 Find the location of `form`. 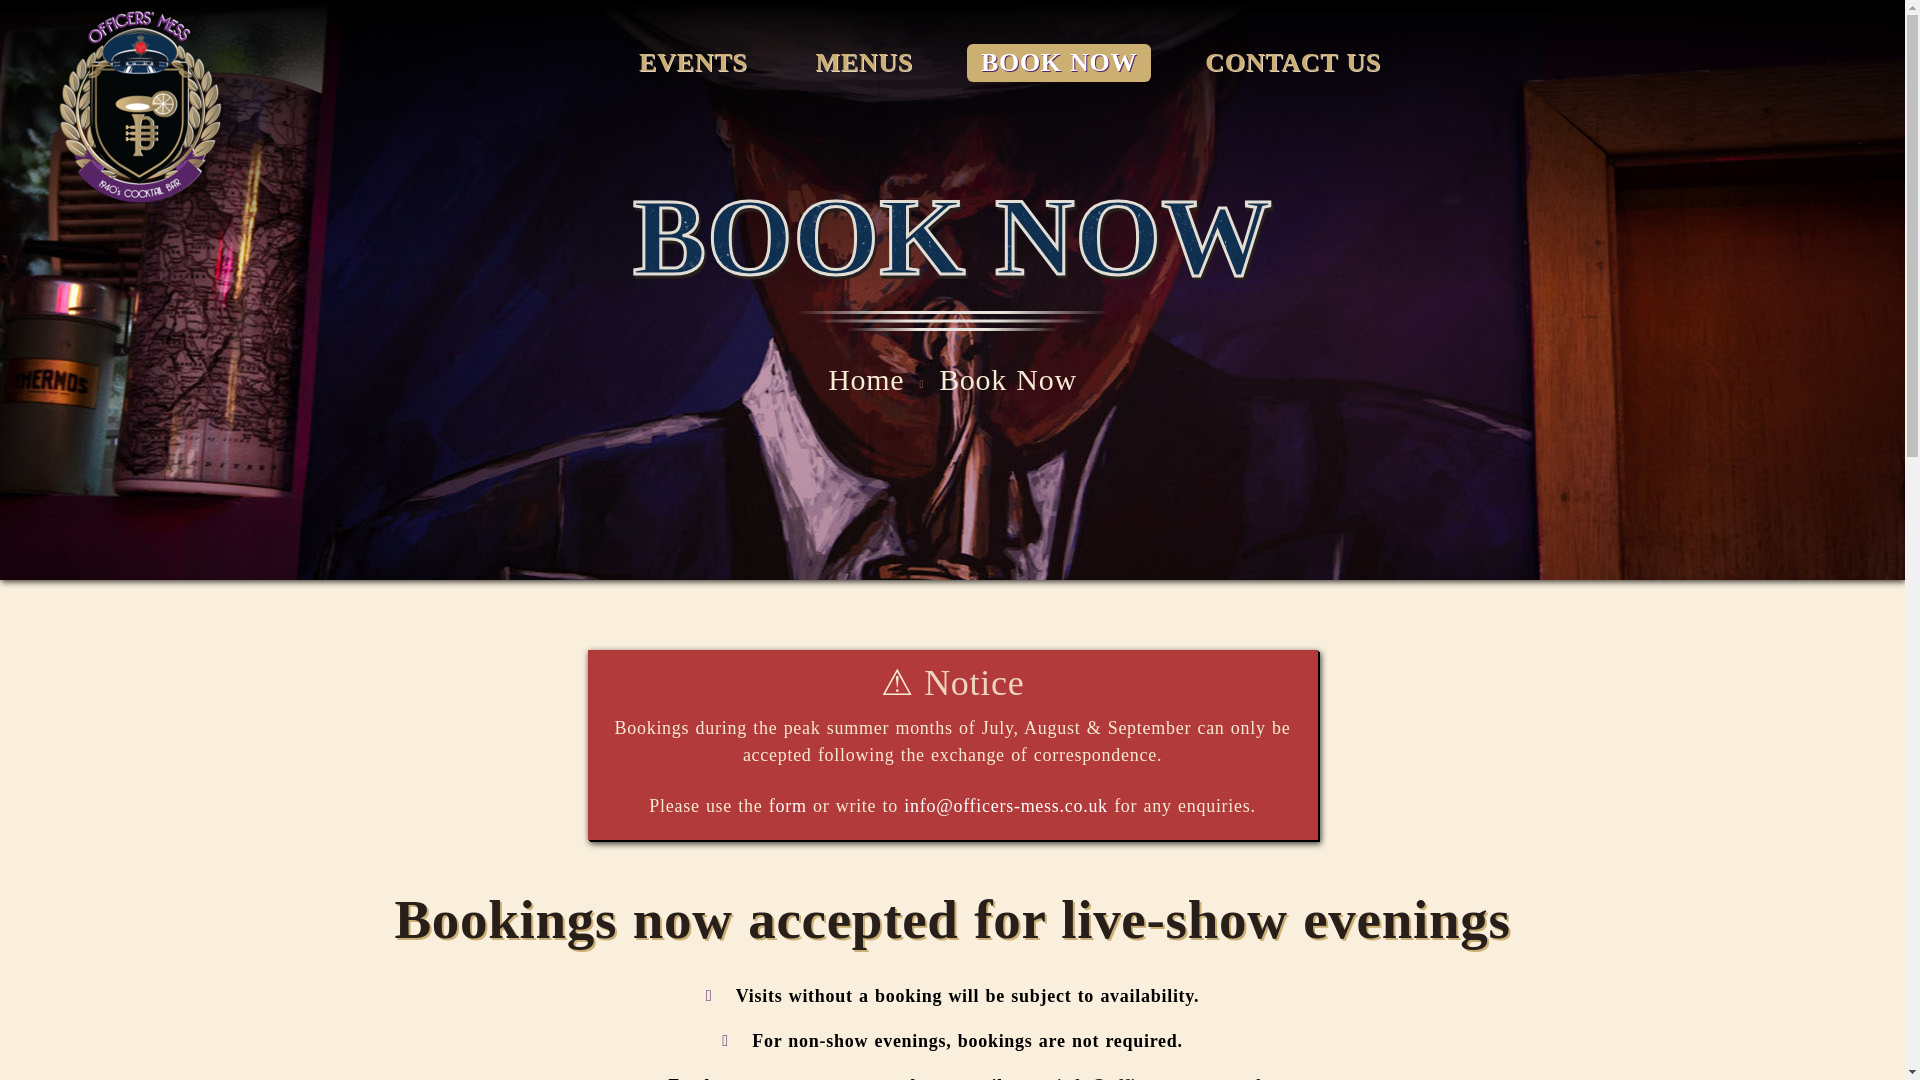

form is located at coordinates (788, 806).